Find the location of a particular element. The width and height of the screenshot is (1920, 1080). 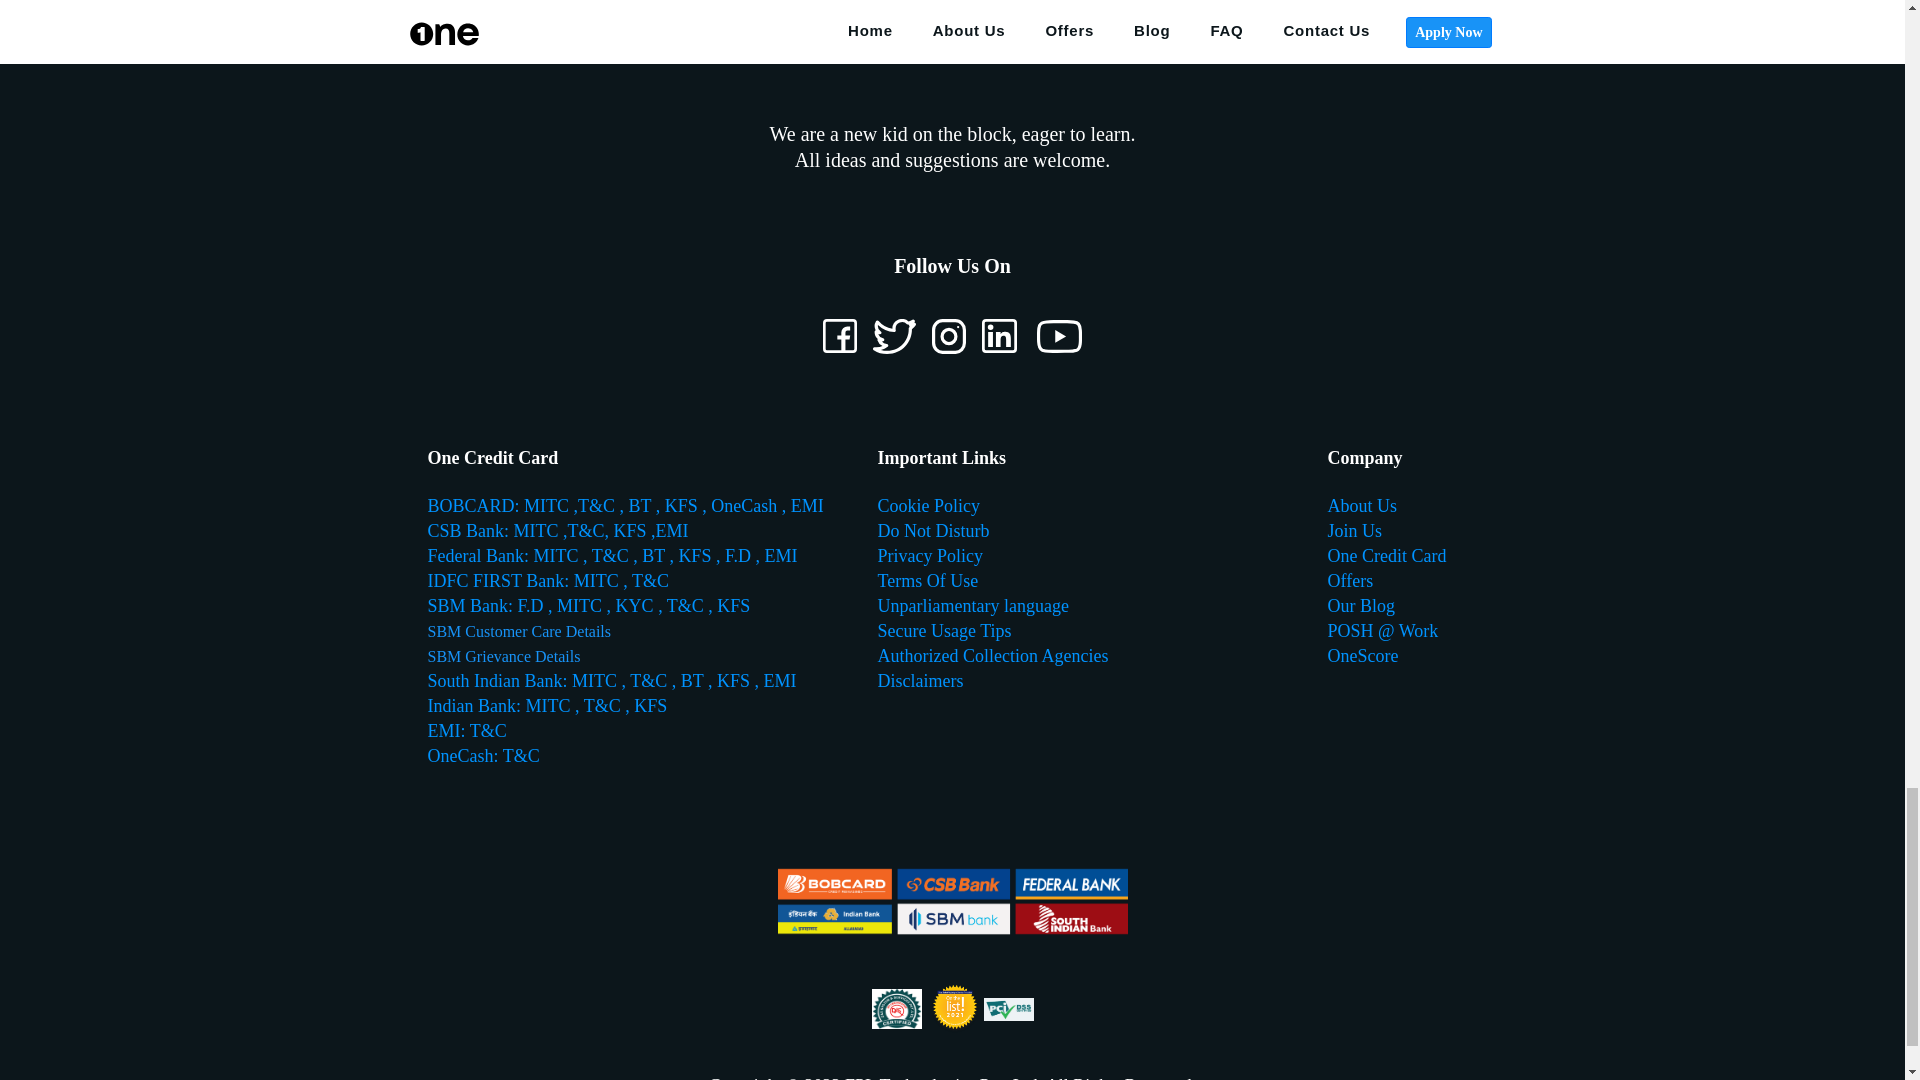

BT is located at coordinates (652, 556).